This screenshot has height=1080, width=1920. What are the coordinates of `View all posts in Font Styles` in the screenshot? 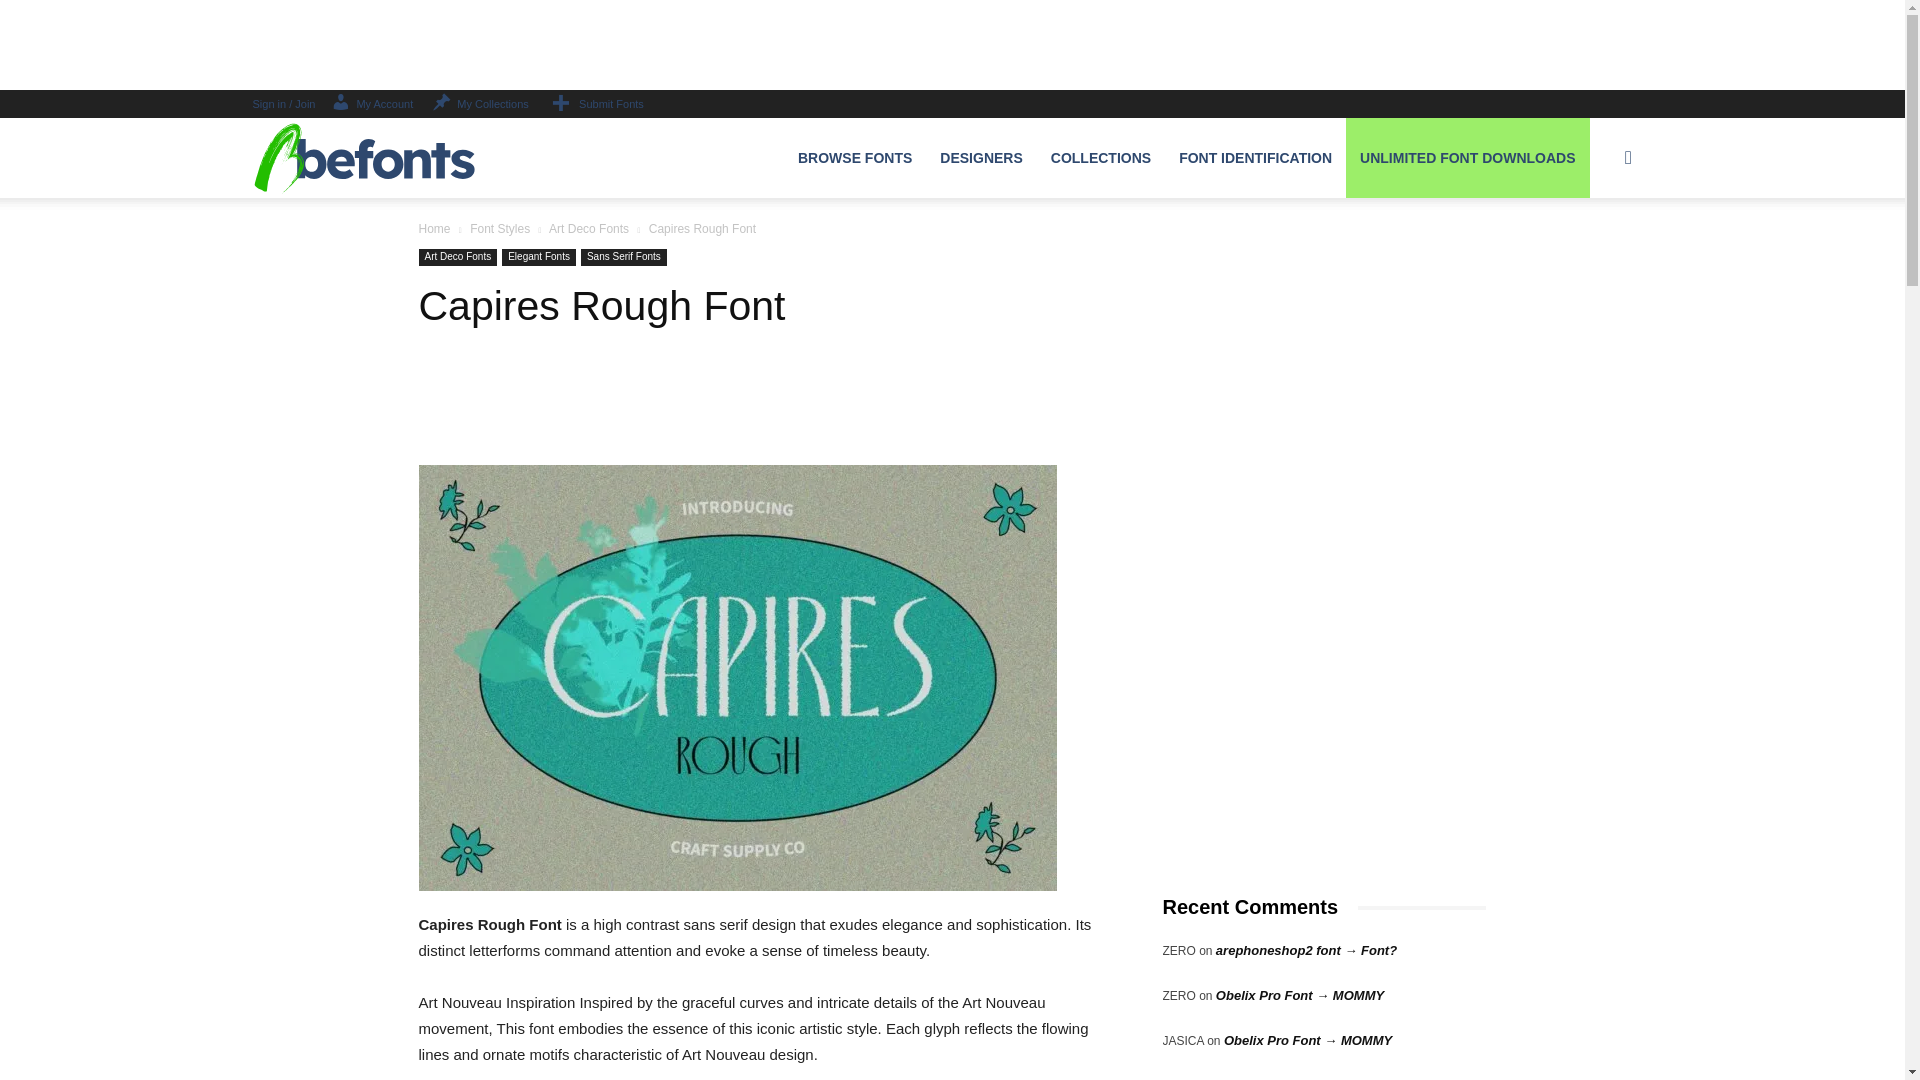 It's located at (500, 229).